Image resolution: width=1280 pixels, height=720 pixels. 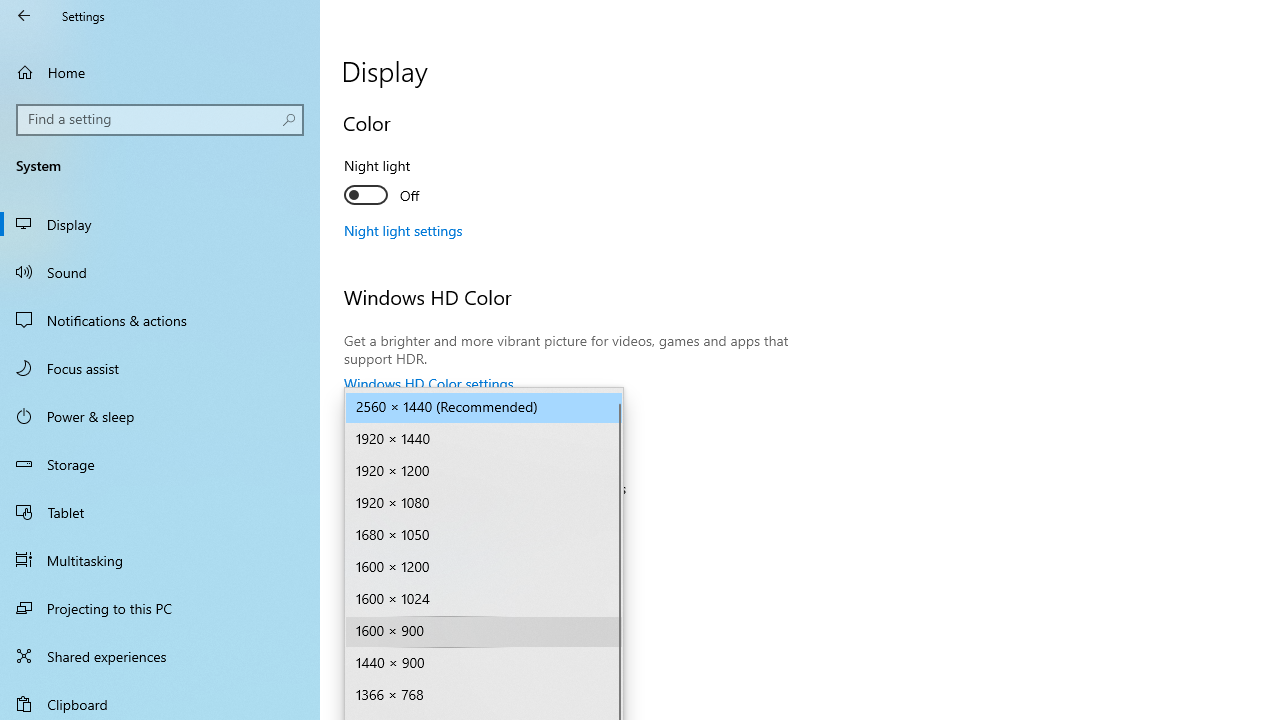 I want to click on 100% (Recommended), so click(x=473, y=521).